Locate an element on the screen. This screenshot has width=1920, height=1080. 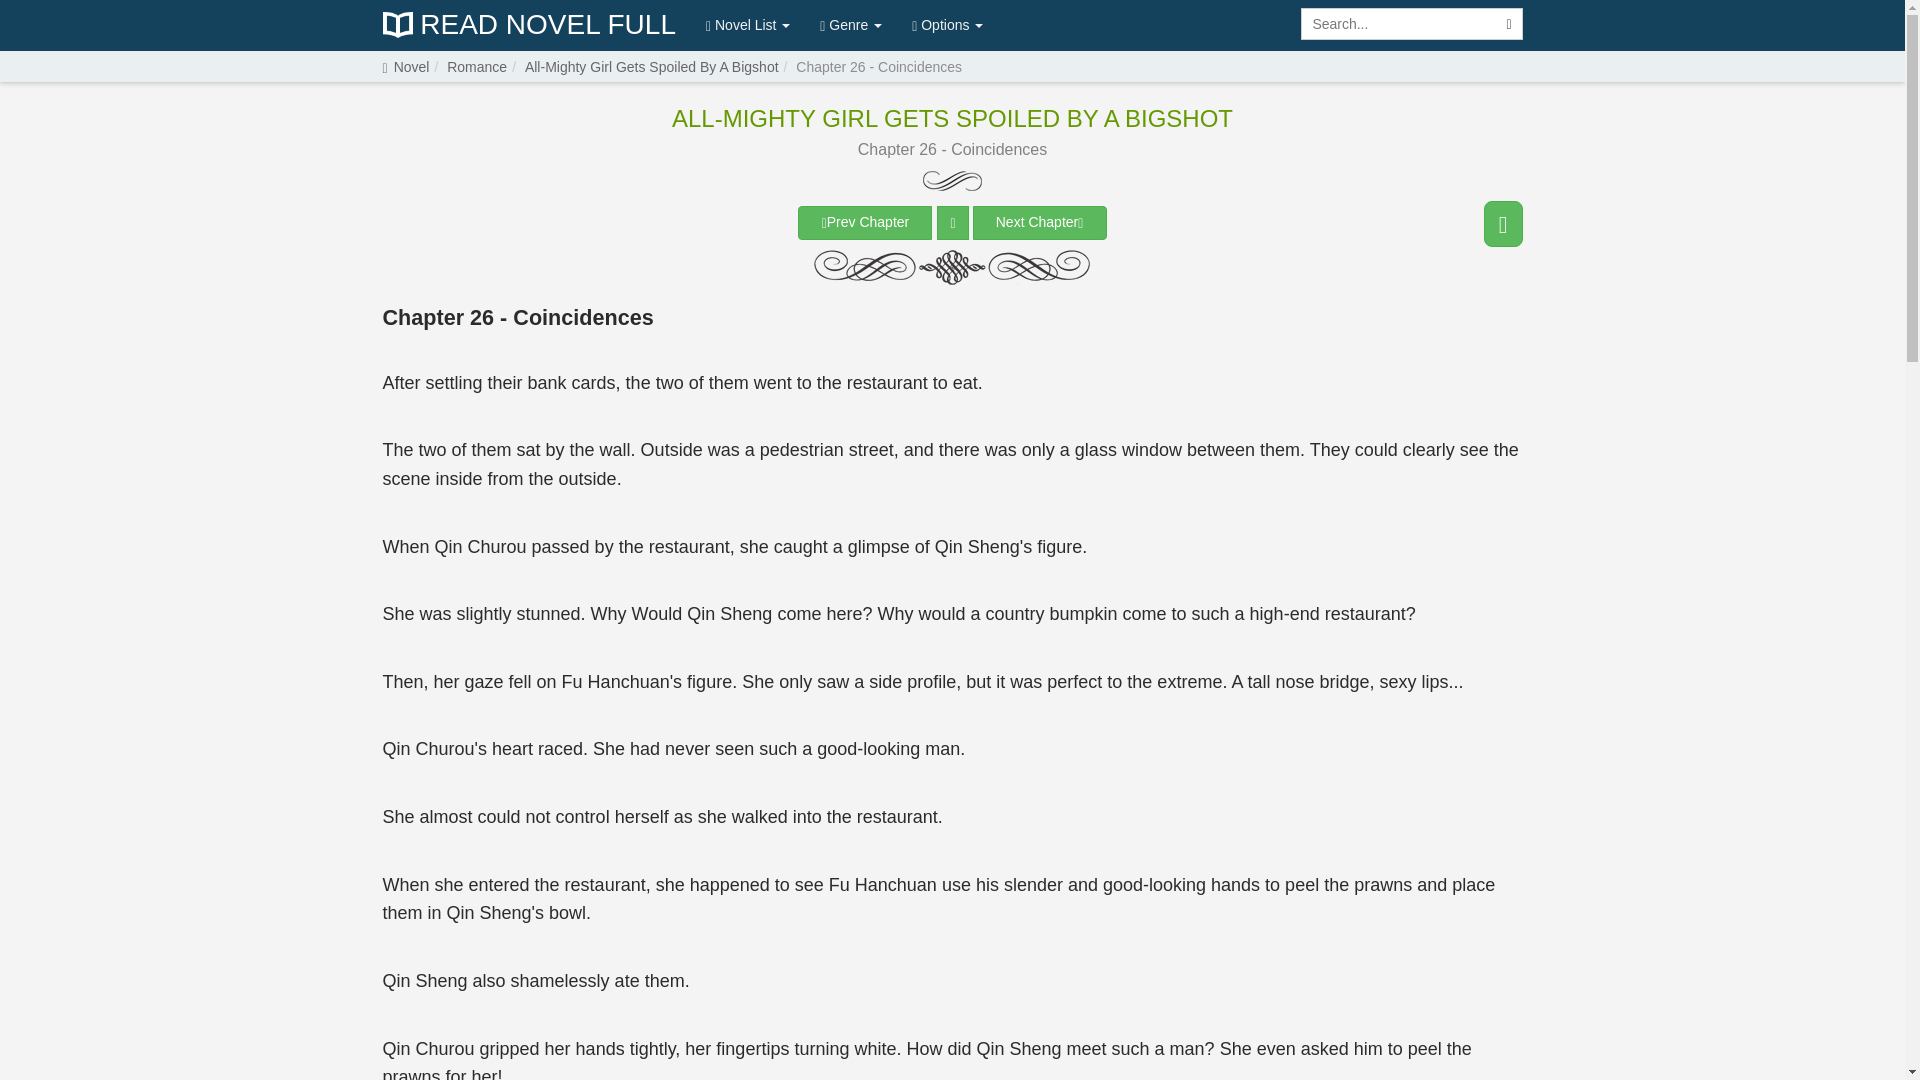
Novel List is located at coordinates (748, 24).